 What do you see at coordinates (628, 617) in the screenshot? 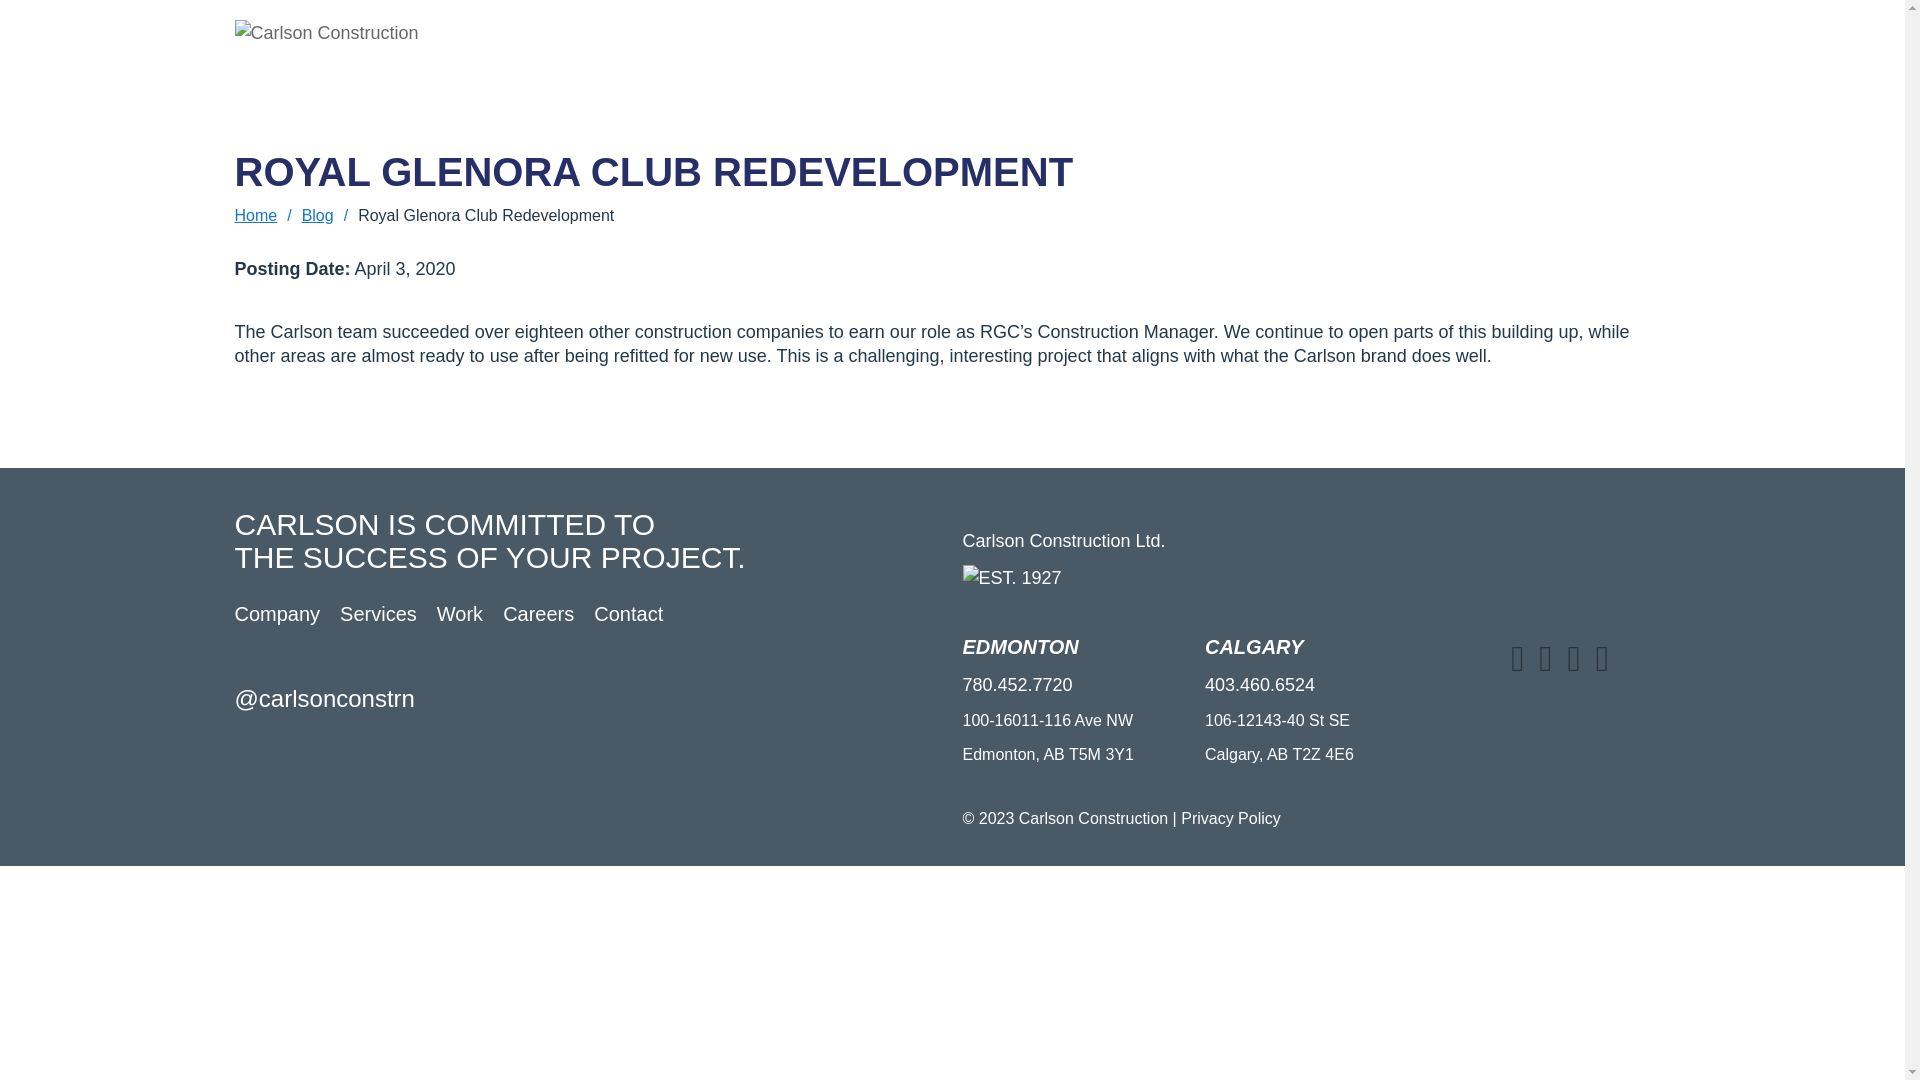
I see `Contact` at bounding box center [628, 617].